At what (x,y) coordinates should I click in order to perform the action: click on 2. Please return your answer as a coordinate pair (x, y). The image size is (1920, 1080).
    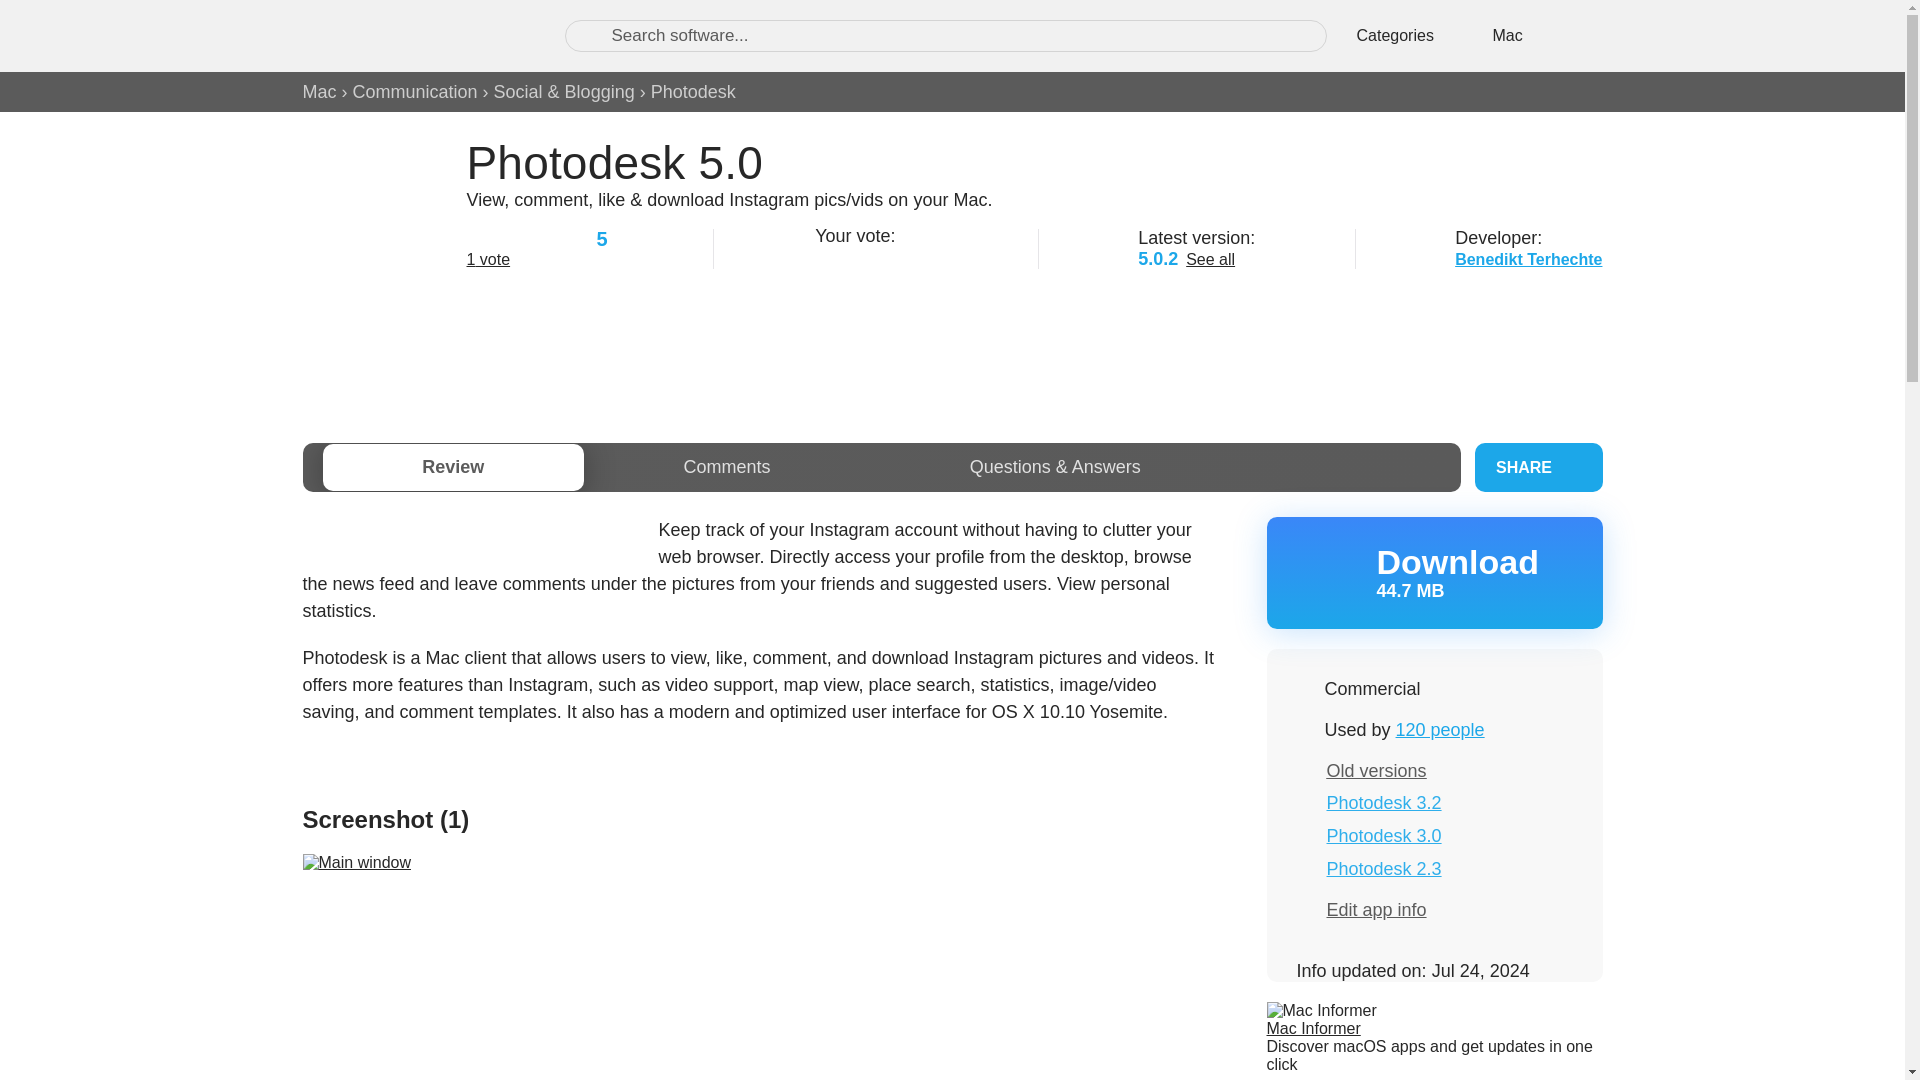
    Looking at the image, I should click on (850, 256).